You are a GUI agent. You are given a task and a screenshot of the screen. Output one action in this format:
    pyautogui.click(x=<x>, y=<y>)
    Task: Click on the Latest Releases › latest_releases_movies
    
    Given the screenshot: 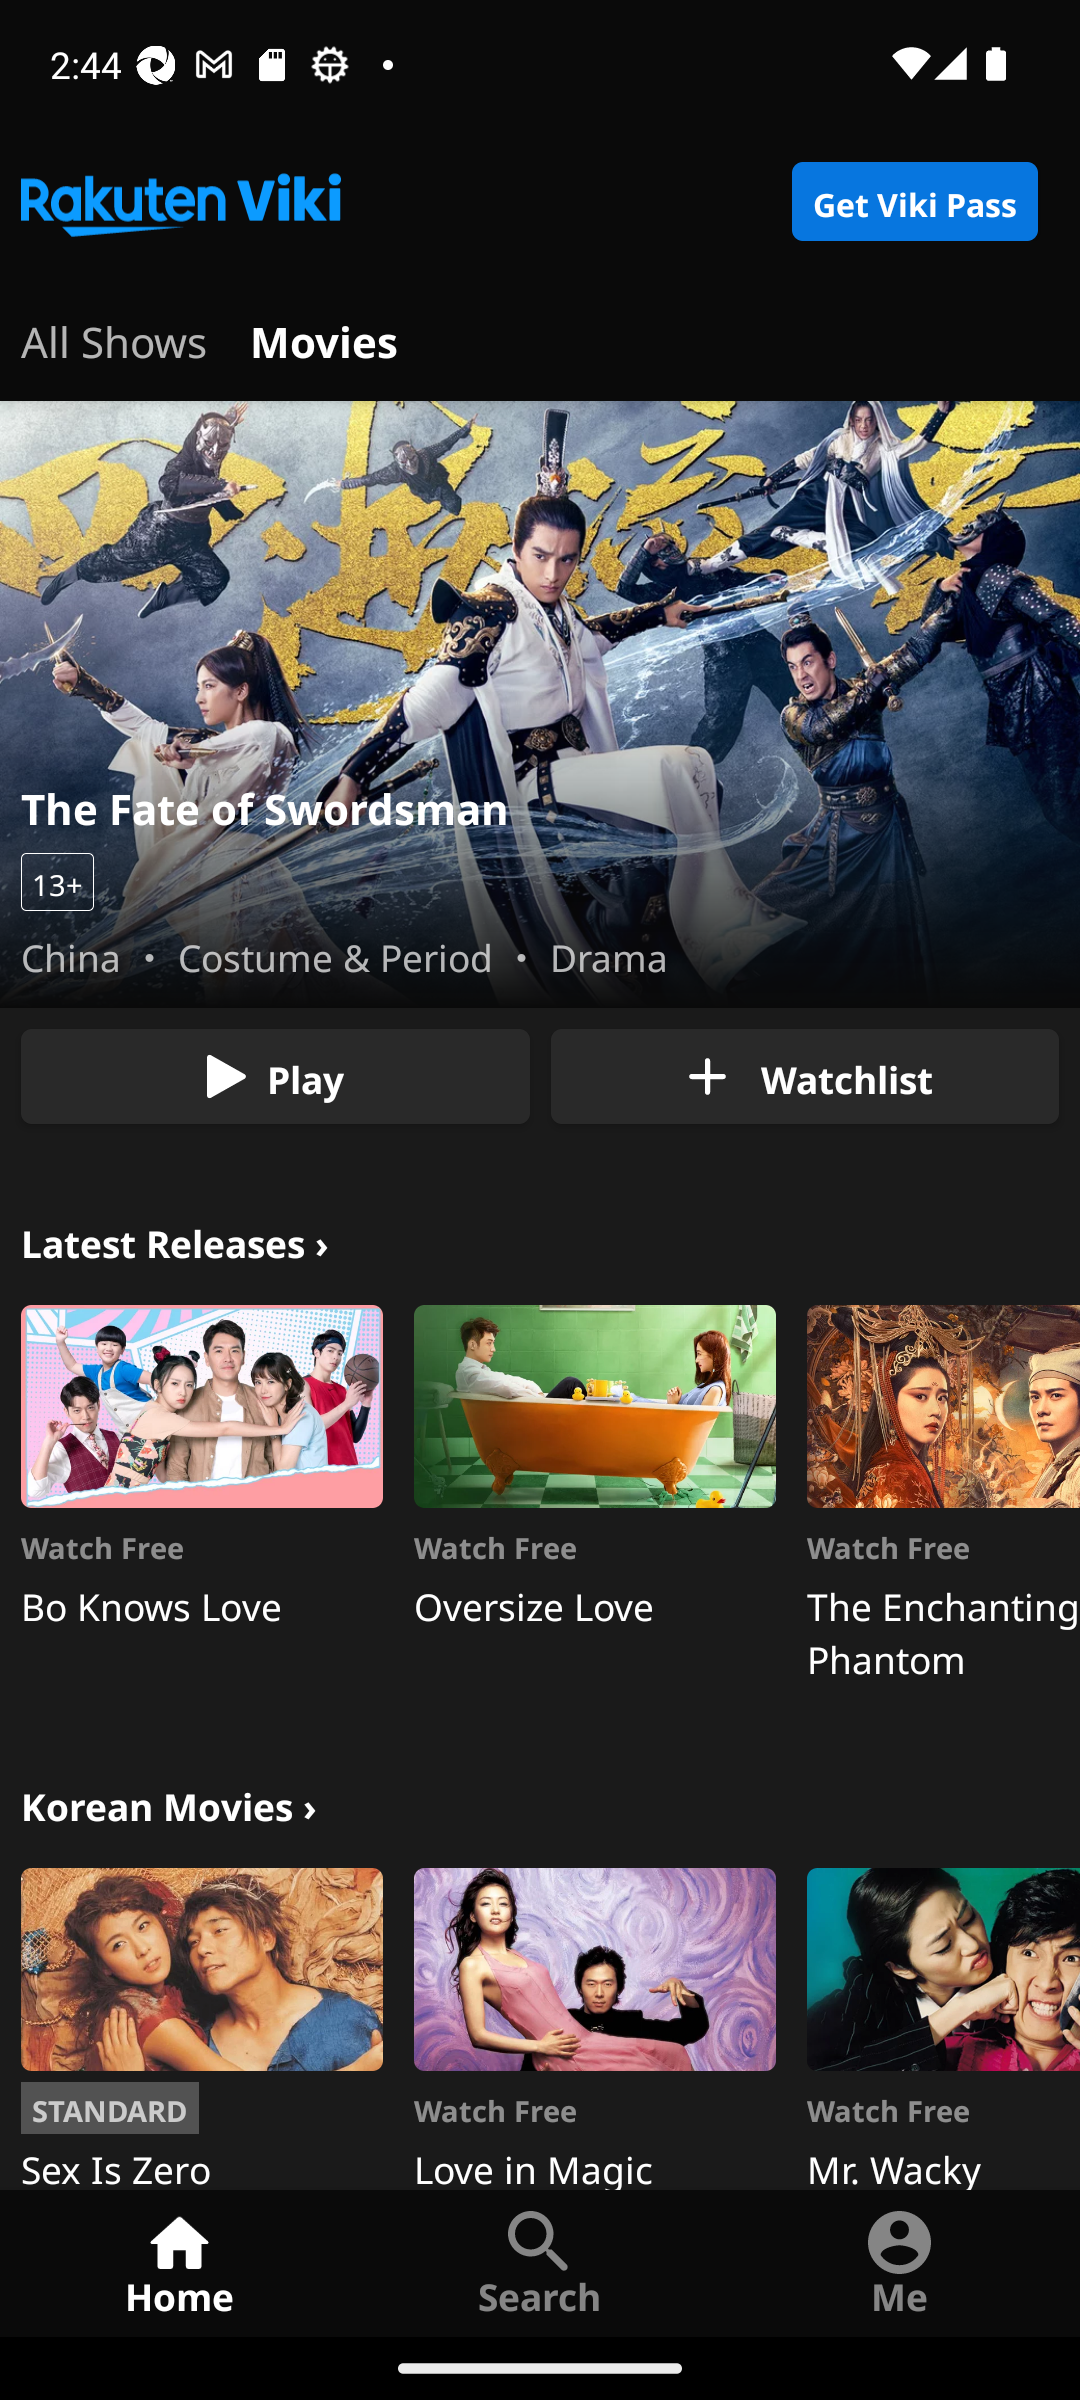 What is the action you would take?
    pyautogui.click(x=174, y=1240)
    